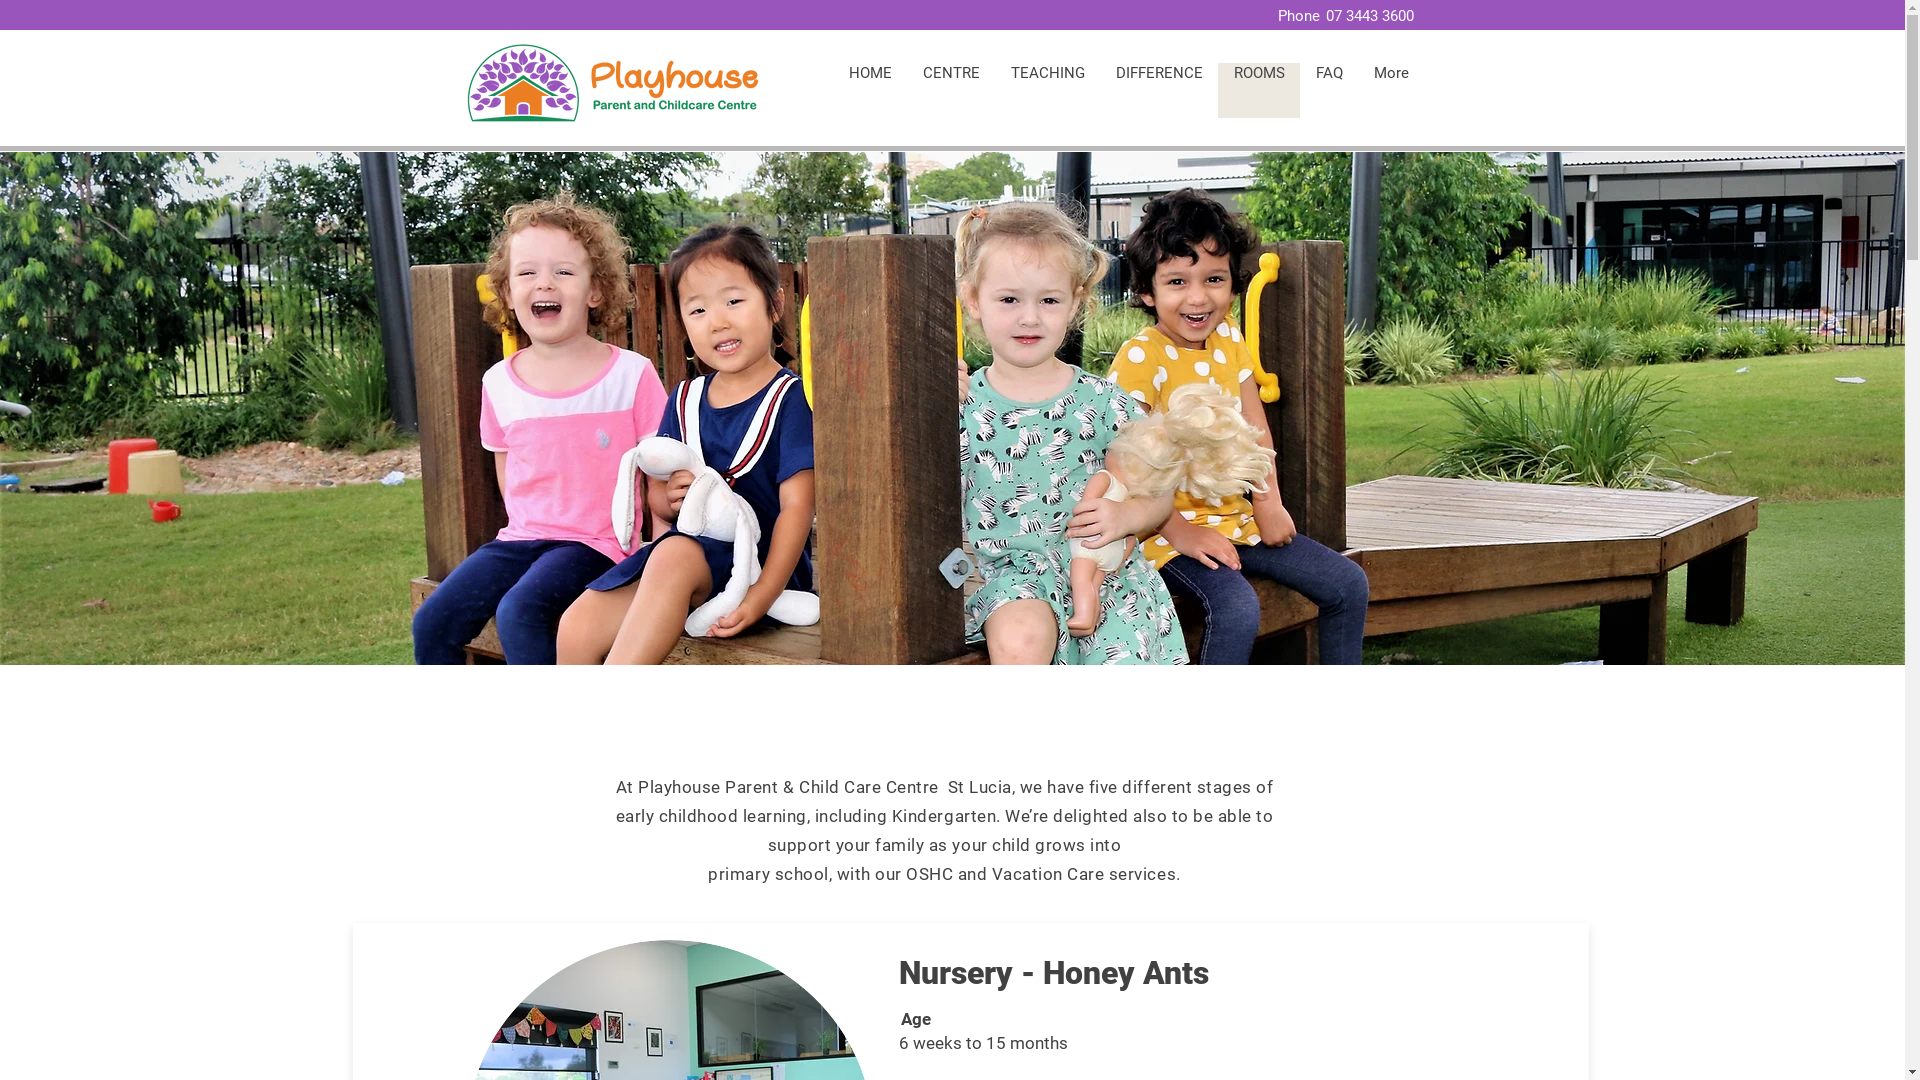  I want to click on CENTRE, so click(950, 90).